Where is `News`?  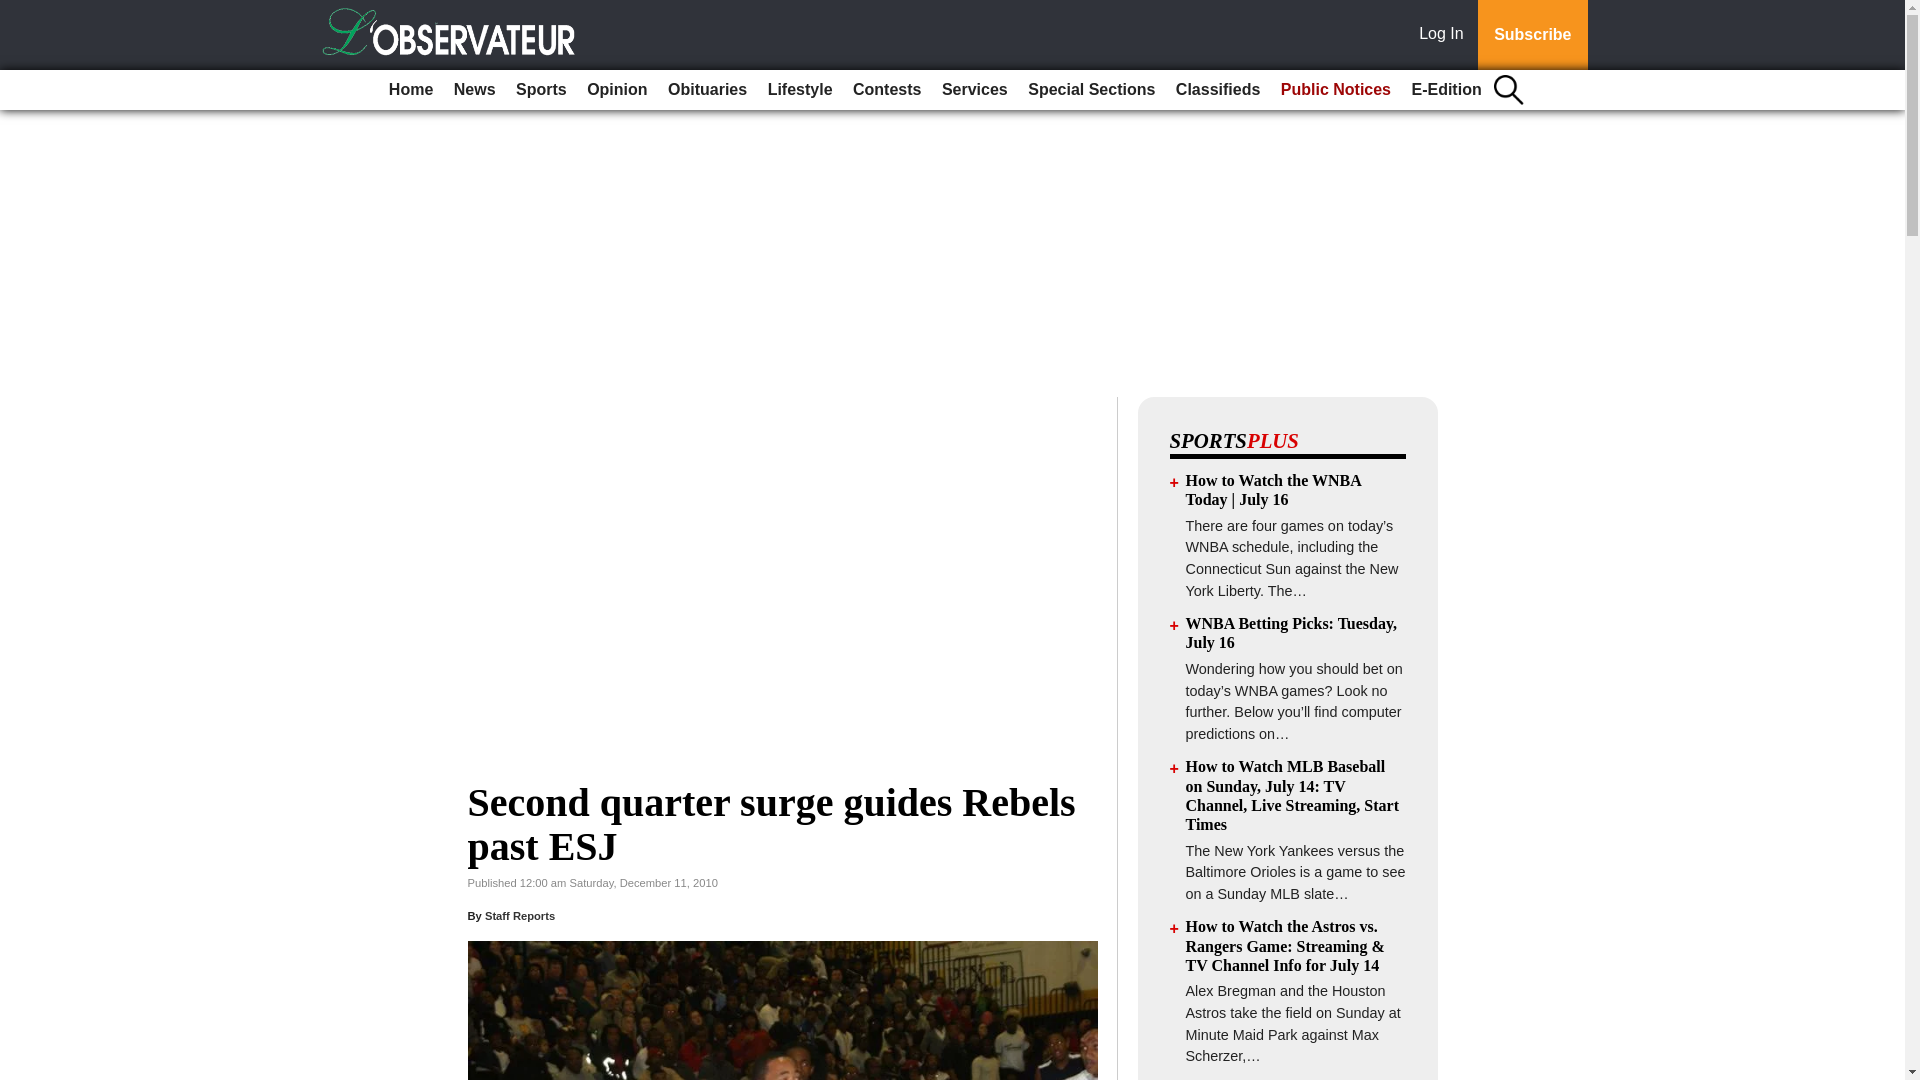
News is located at coordinates (474, 90).